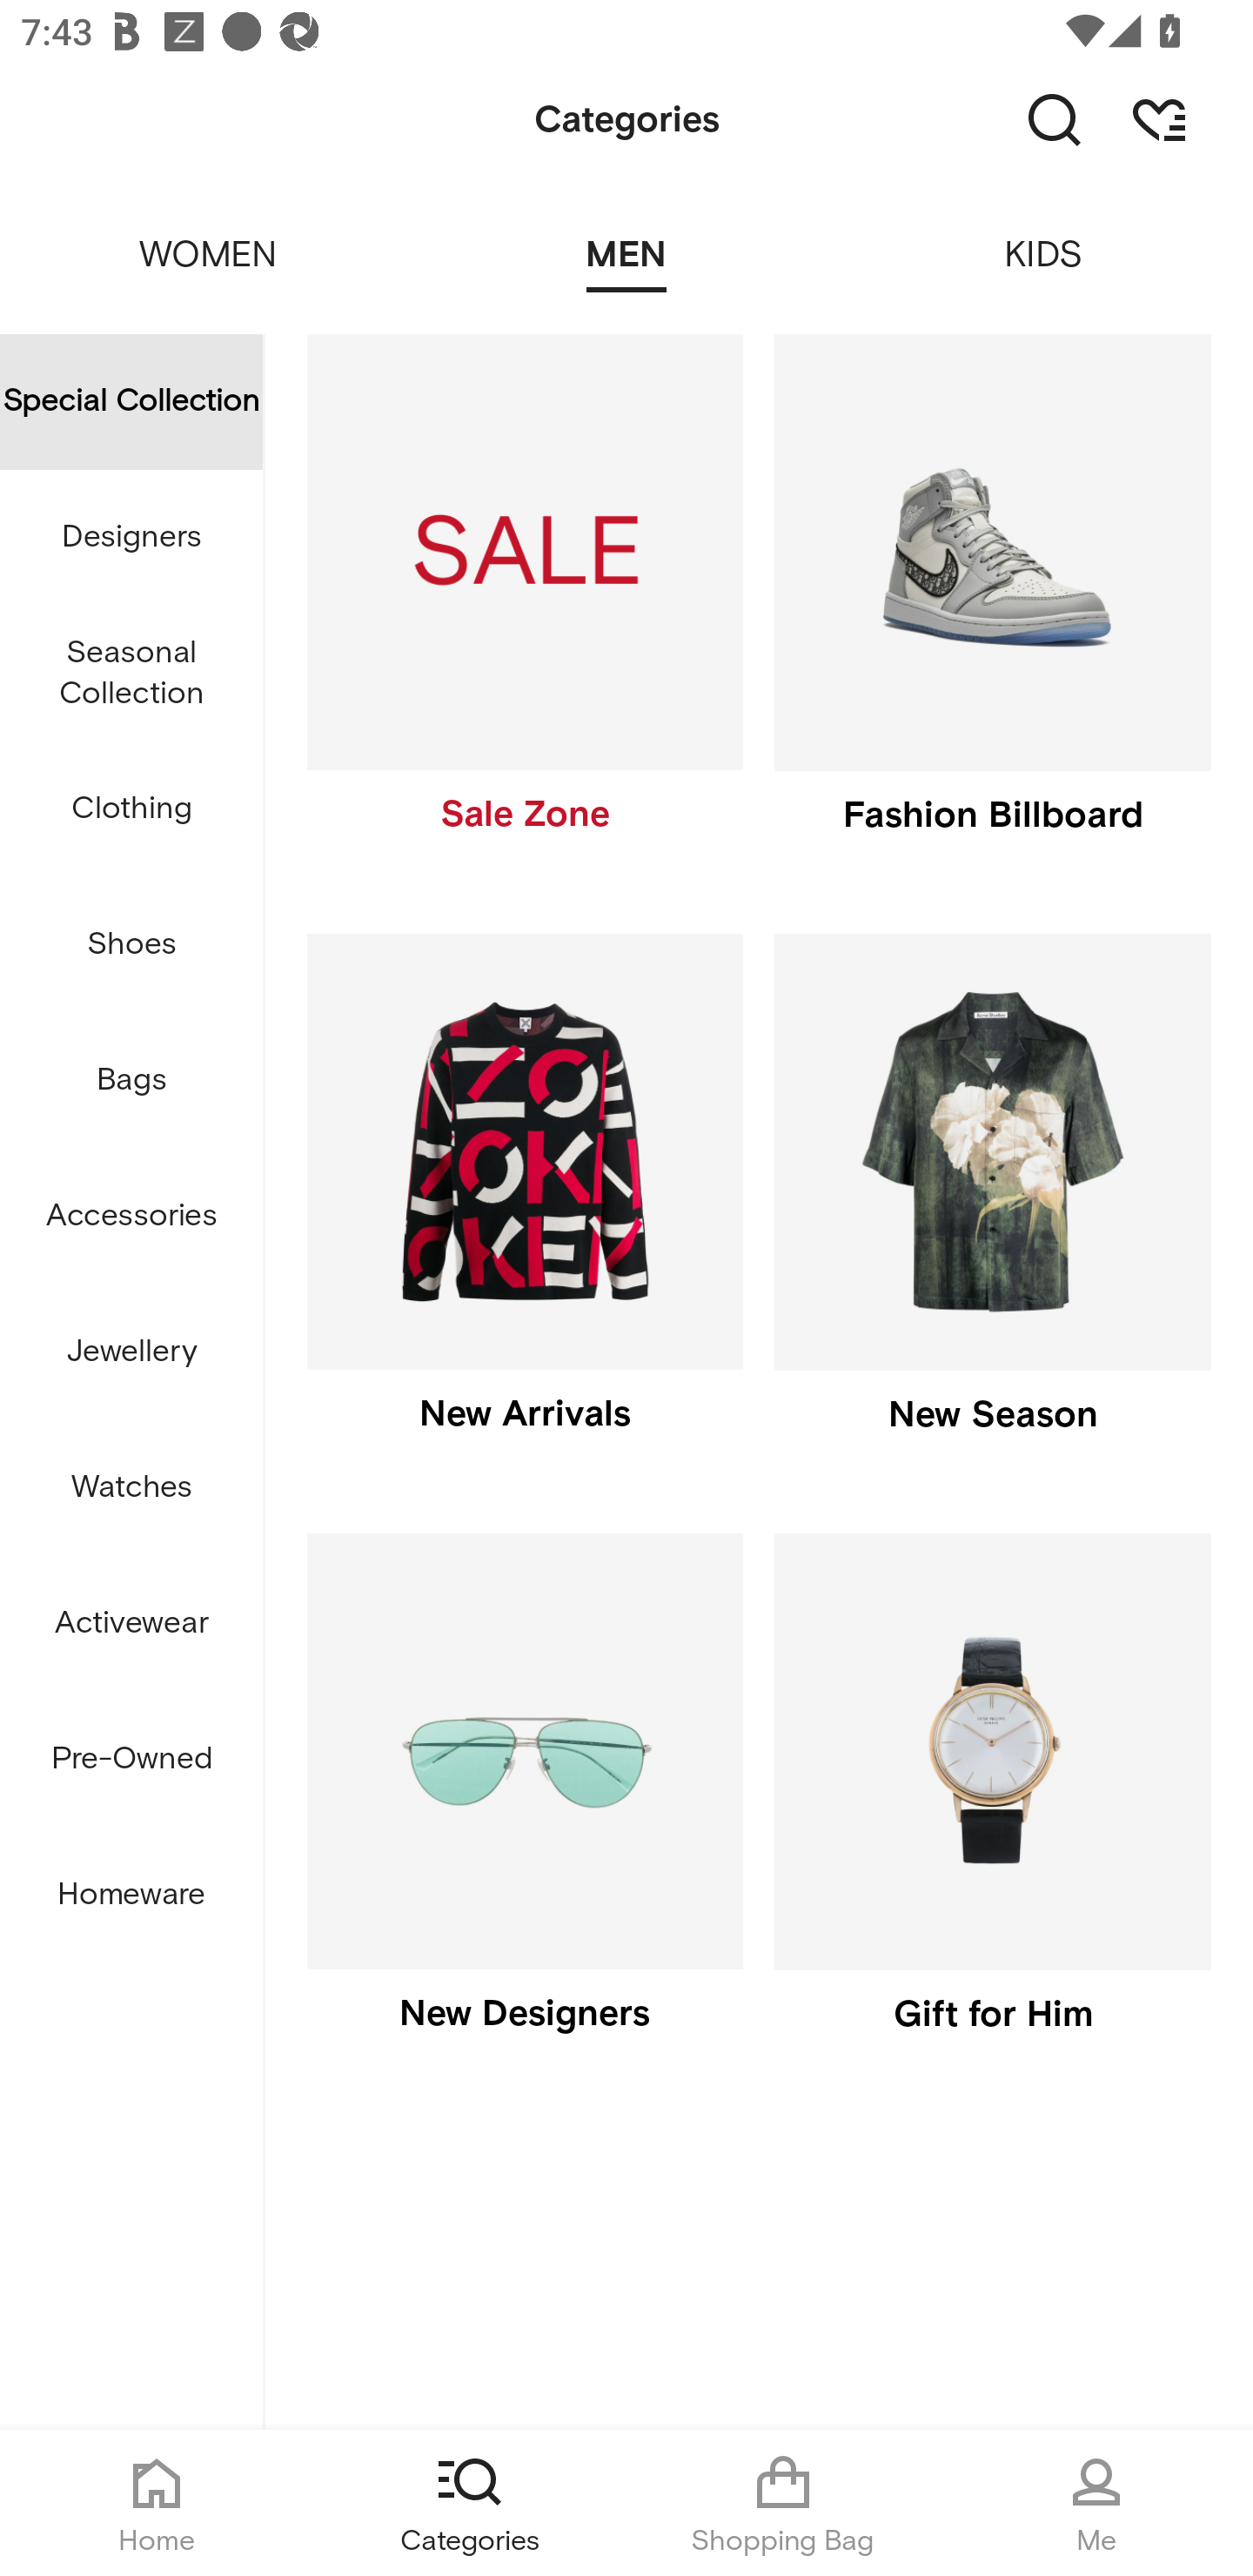  I want to click on New Season, so click(992, 1206).